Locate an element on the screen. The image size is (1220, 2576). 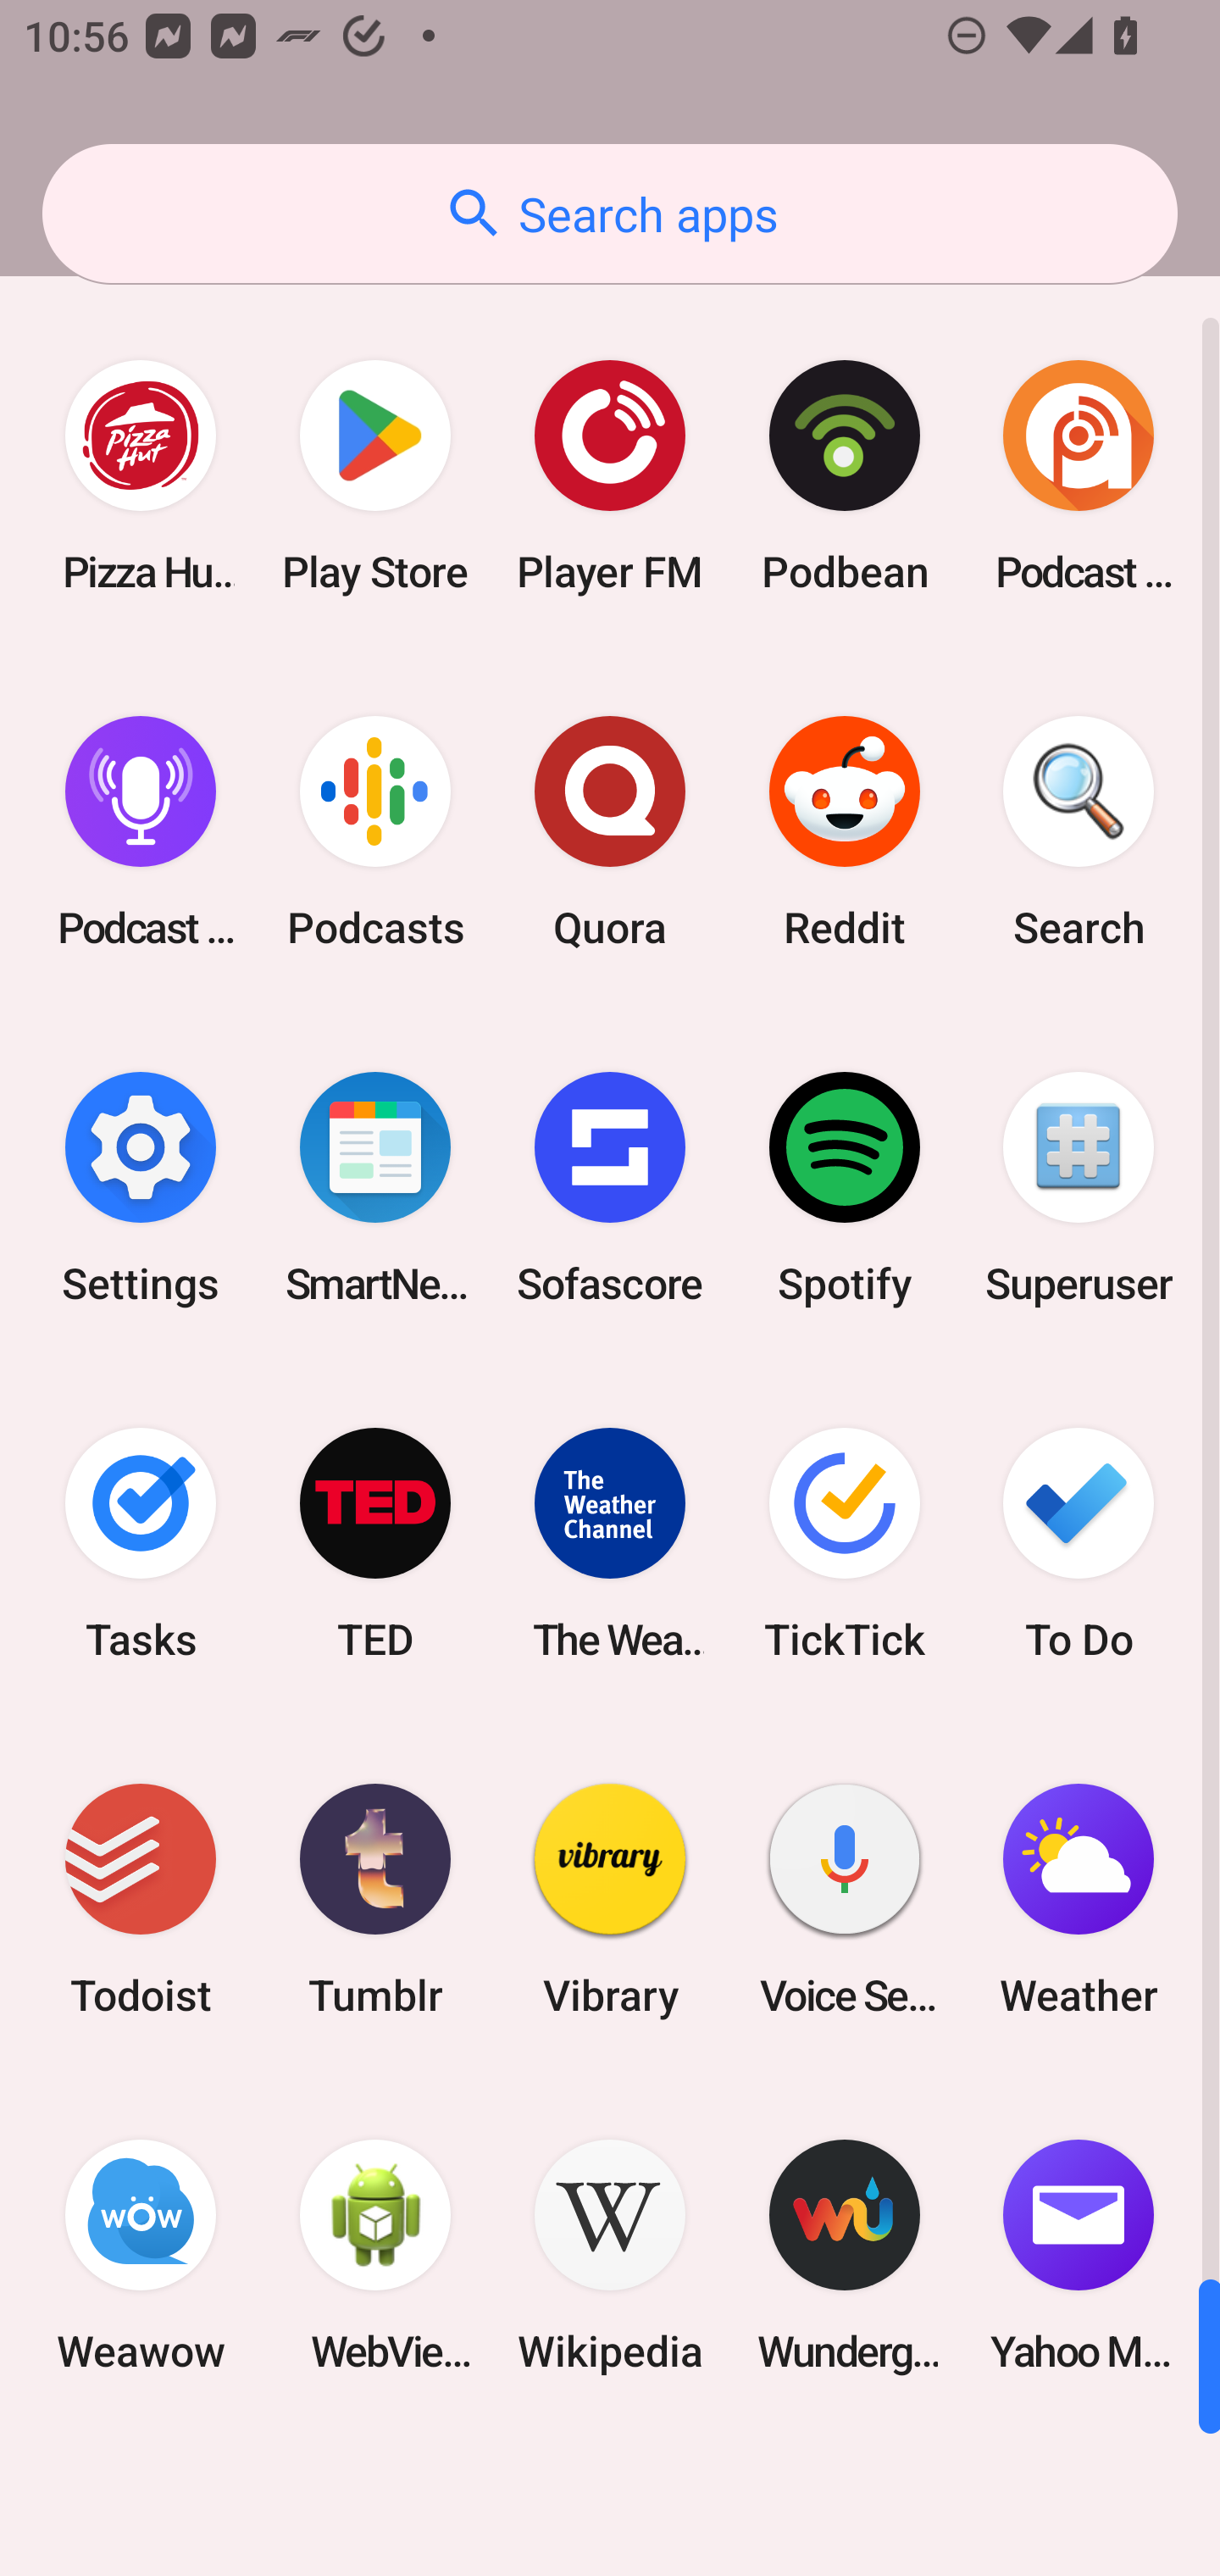
Sofascore is located at coordinates (610, 1187).